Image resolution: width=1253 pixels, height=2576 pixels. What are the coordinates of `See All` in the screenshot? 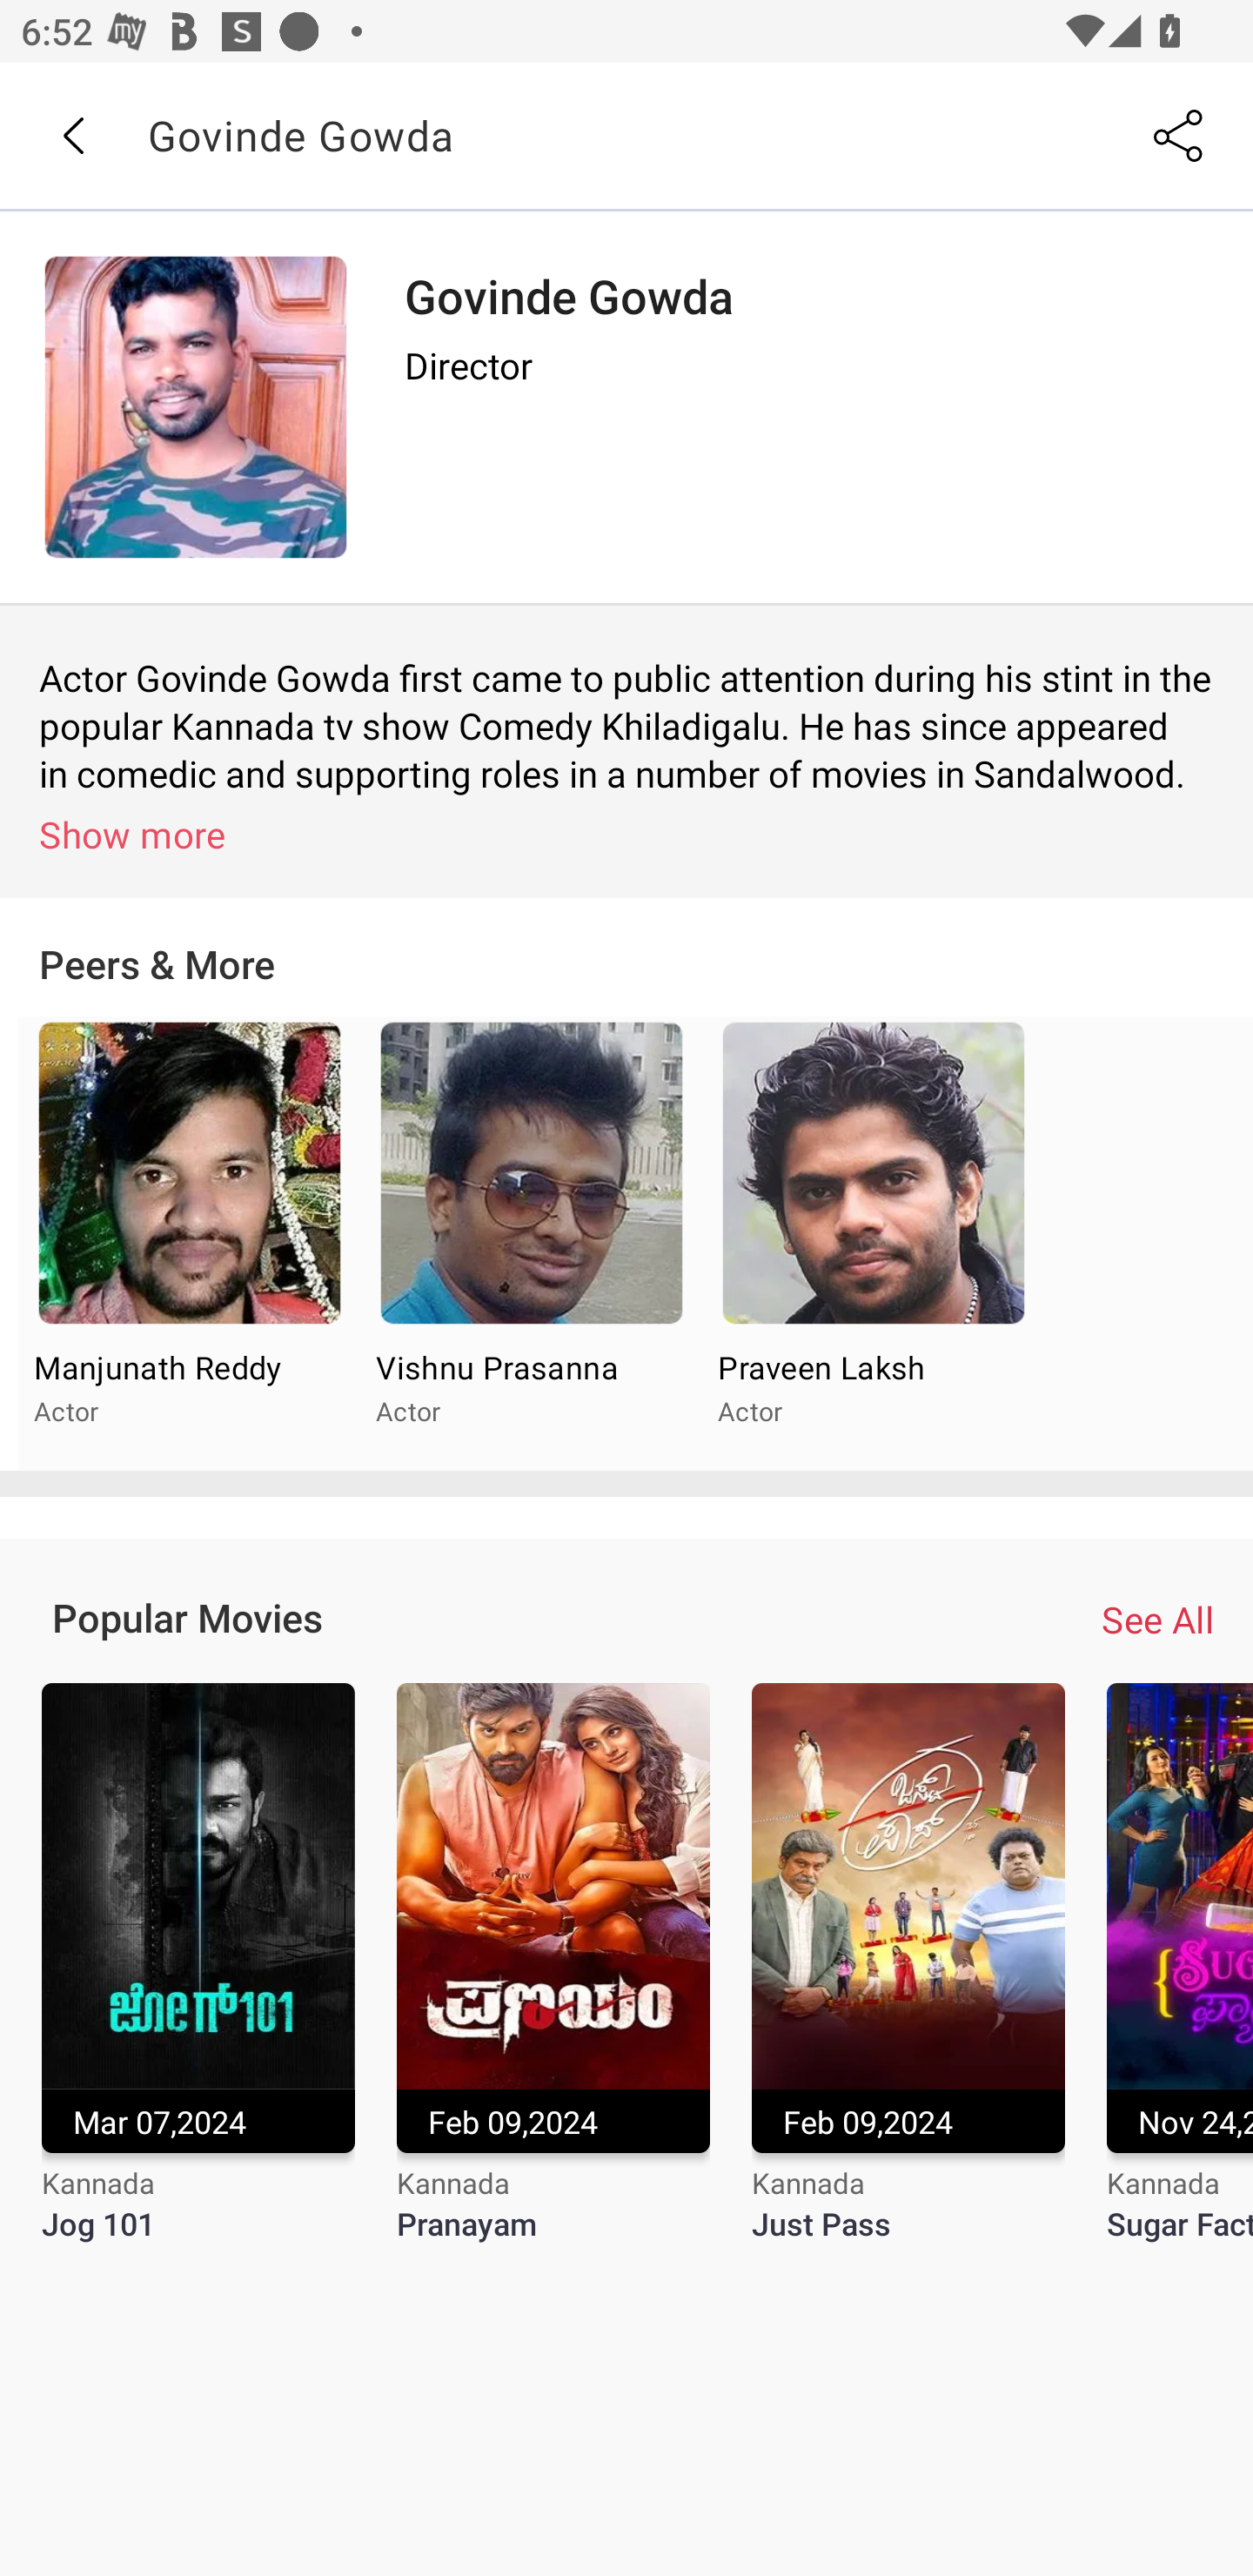 It's located at (1157, 1619).